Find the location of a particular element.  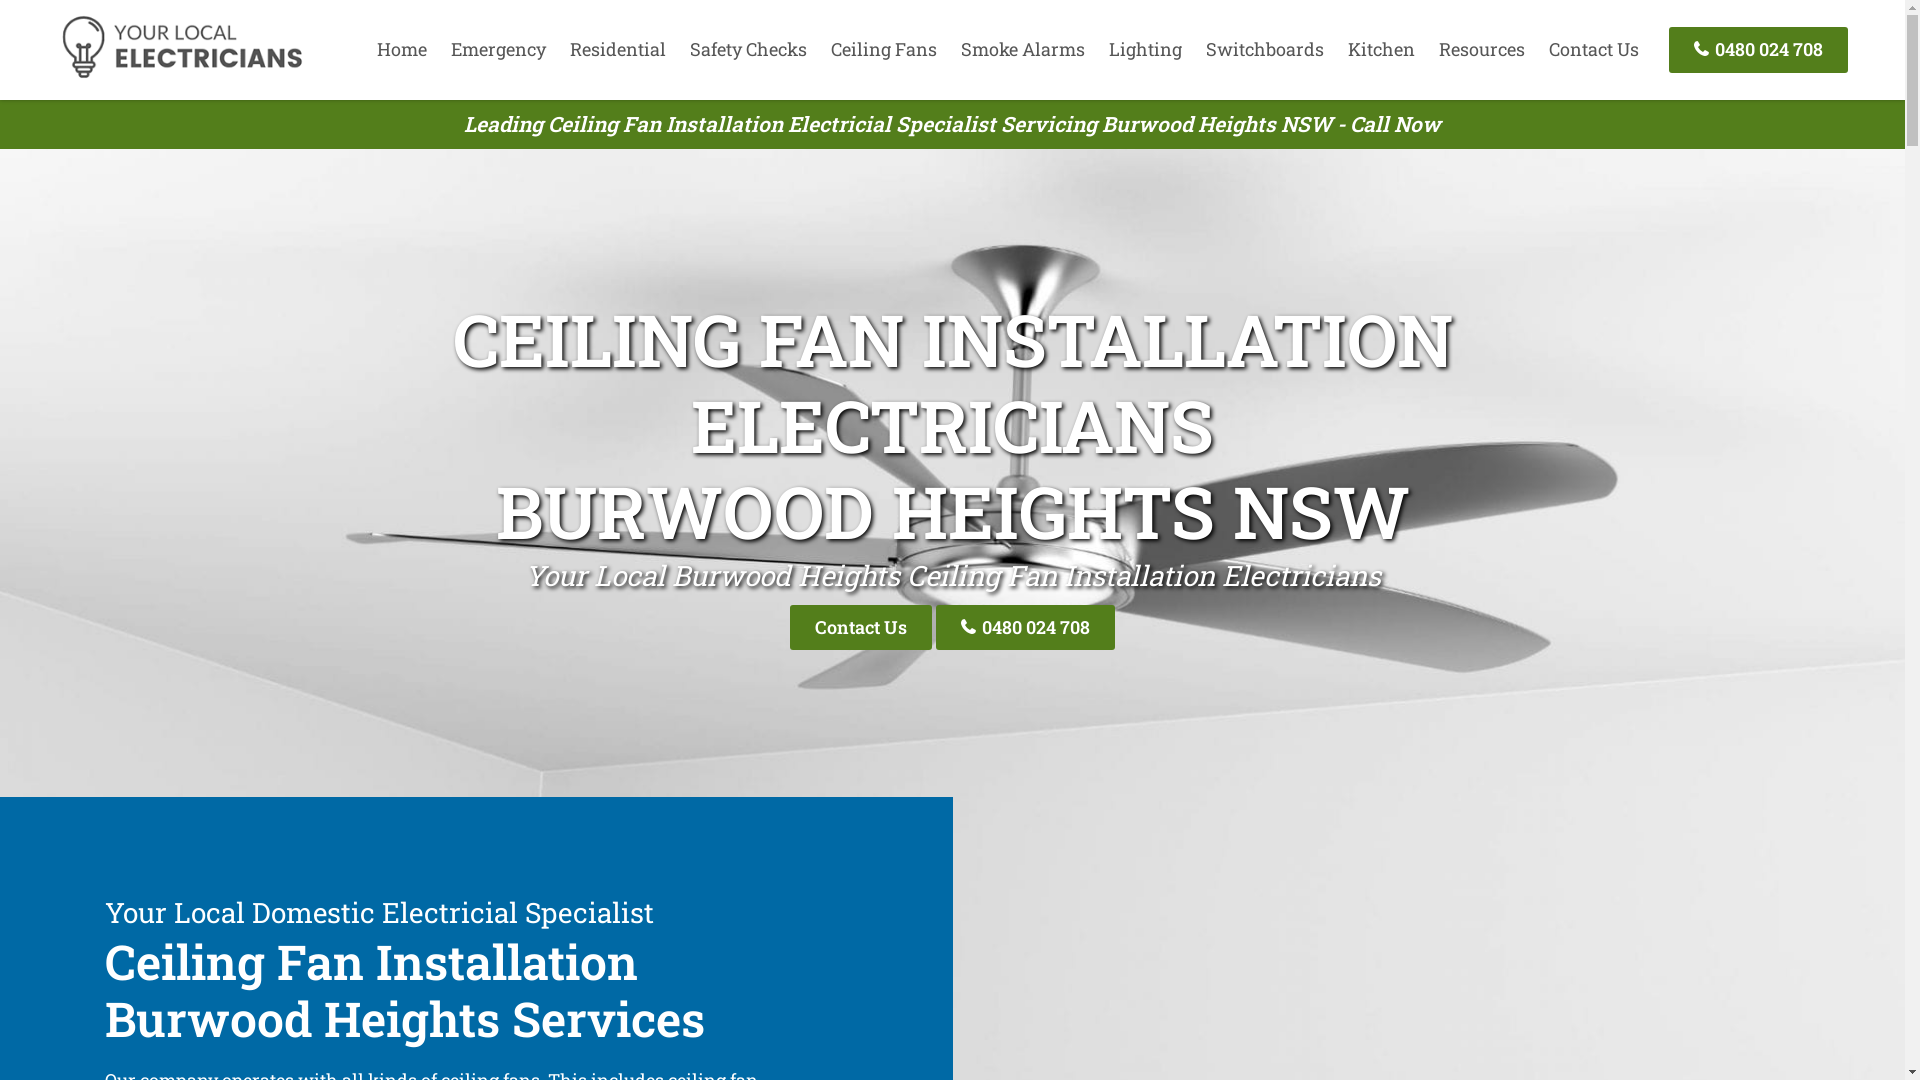

Emergency is located at coordinates (498, 49).